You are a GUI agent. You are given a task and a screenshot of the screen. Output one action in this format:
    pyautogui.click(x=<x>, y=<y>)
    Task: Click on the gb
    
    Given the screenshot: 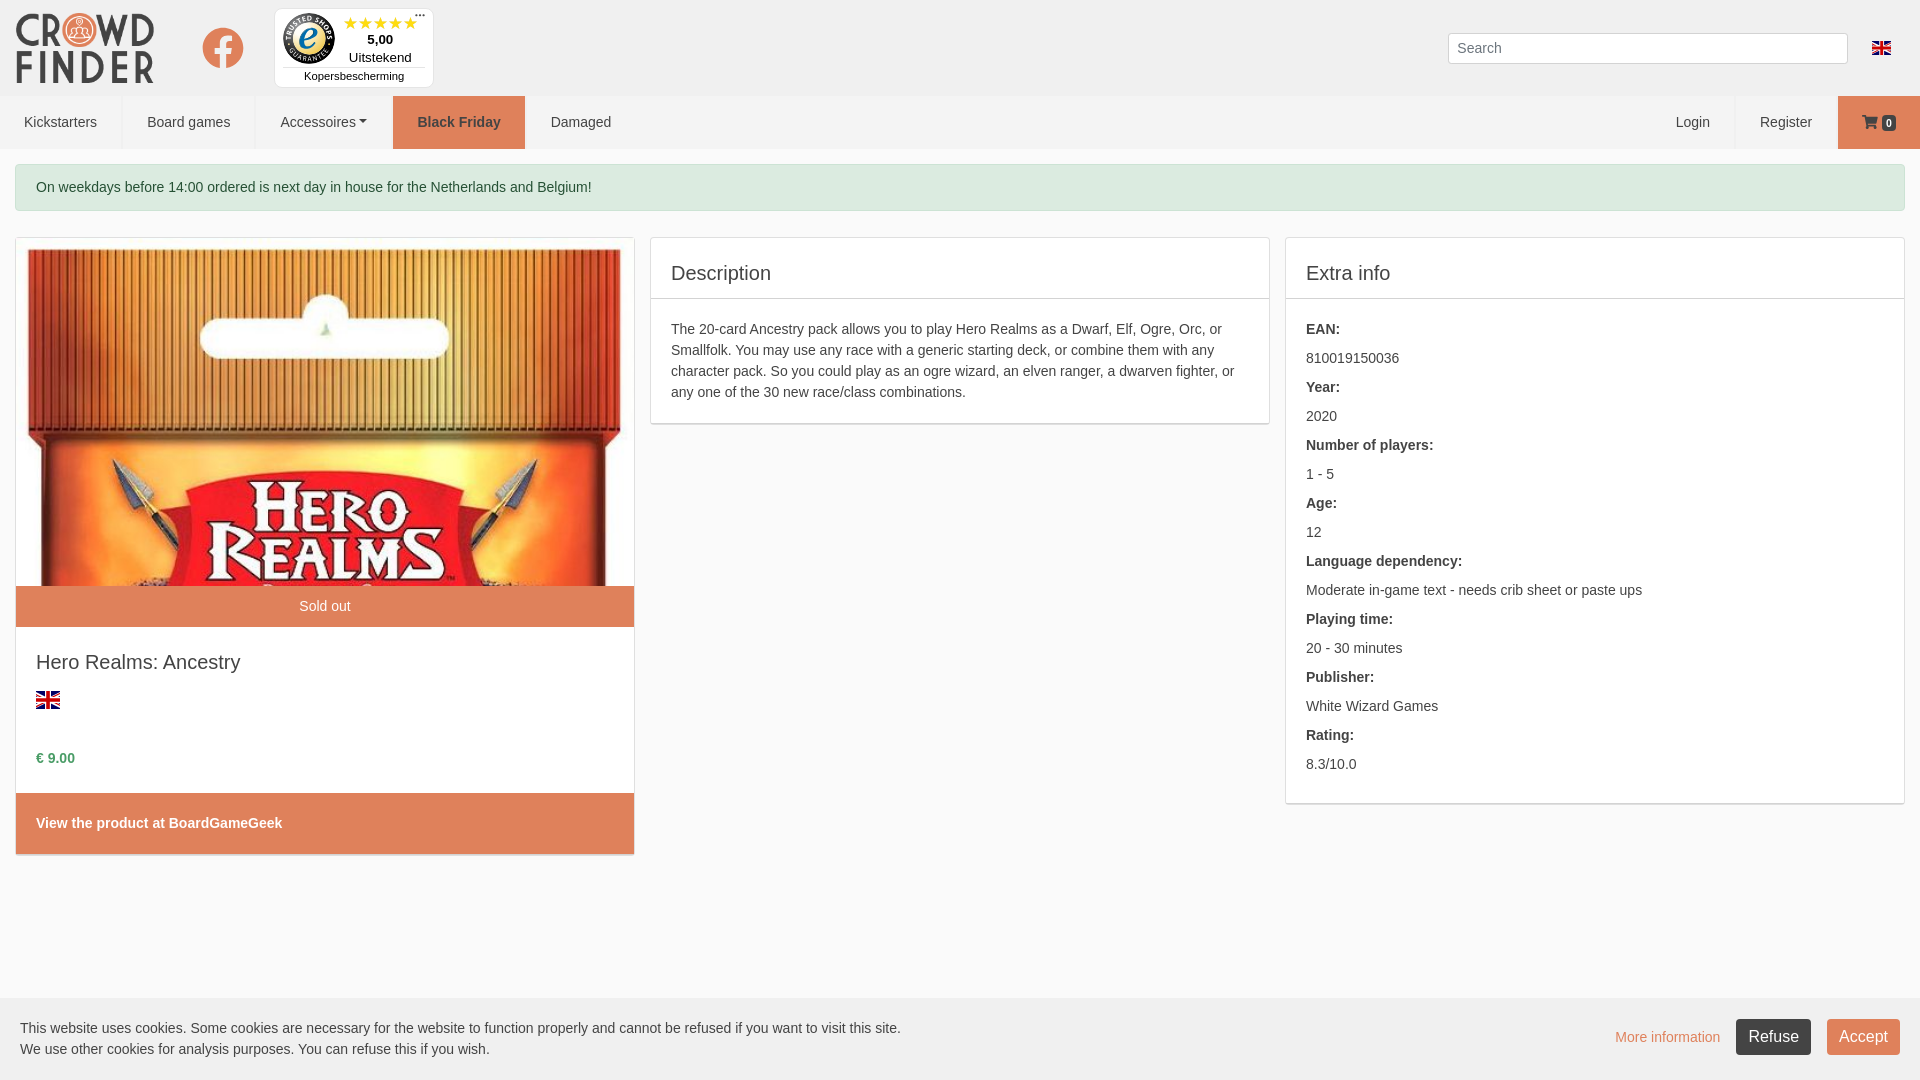 What is the action you would take?
    pyautogui.click(x=48, y=700)
    